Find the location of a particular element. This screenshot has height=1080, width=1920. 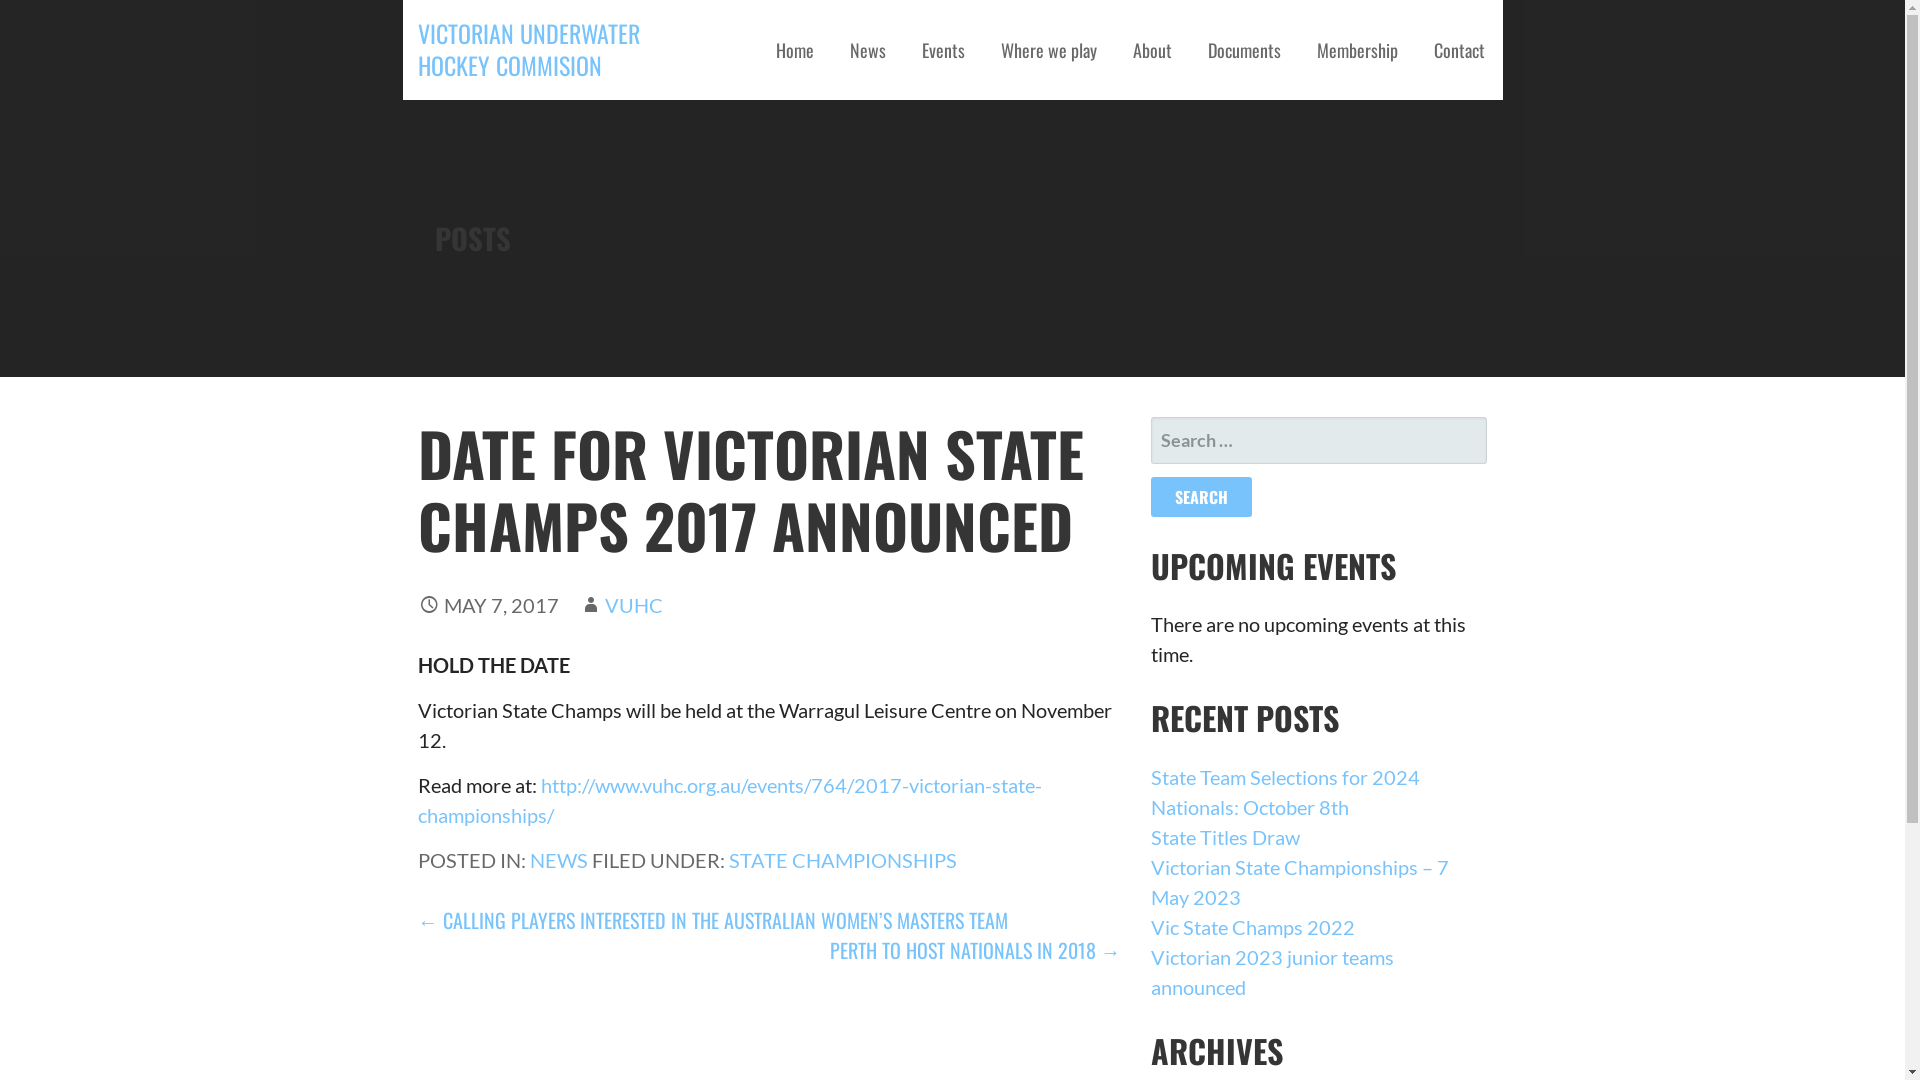

News is located at coordinates (868, 50).